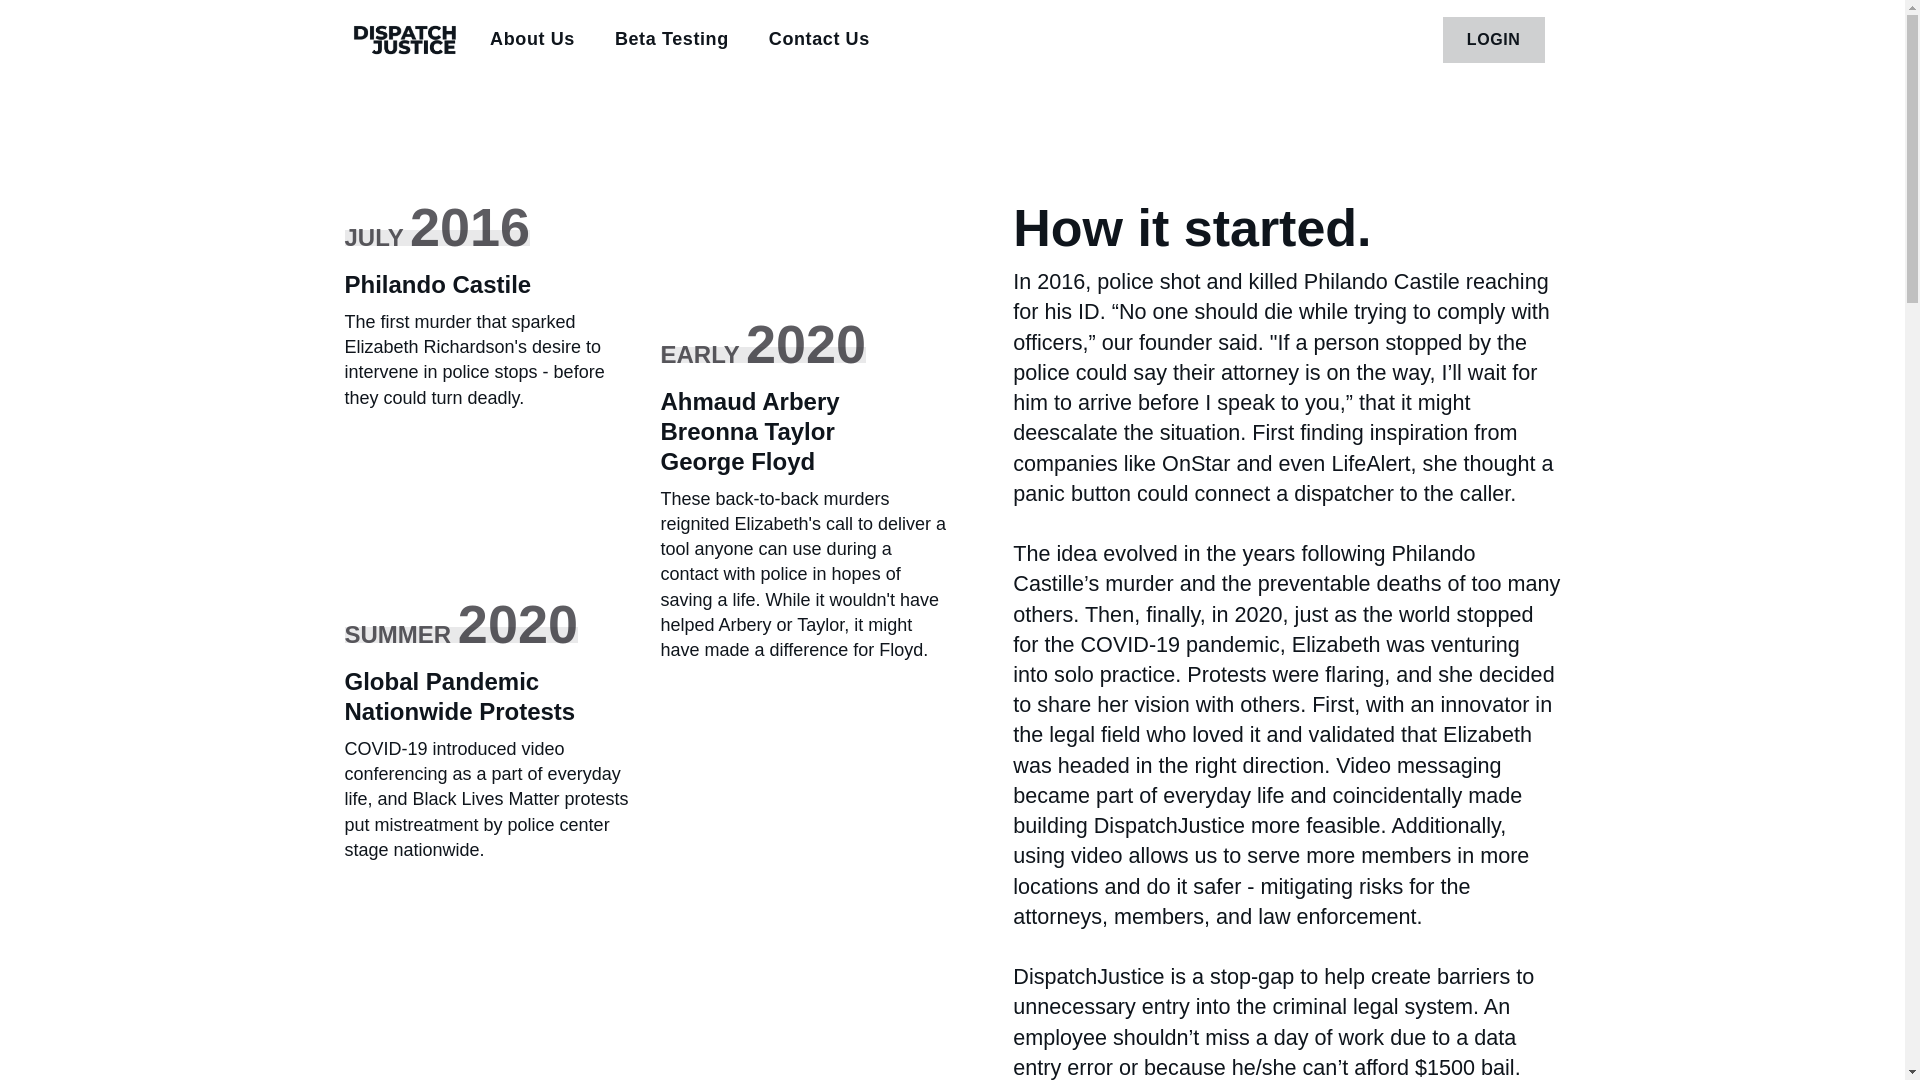  Describe the element at coordinates (532, 40) in the screenshot. I see `About Us` at that location.